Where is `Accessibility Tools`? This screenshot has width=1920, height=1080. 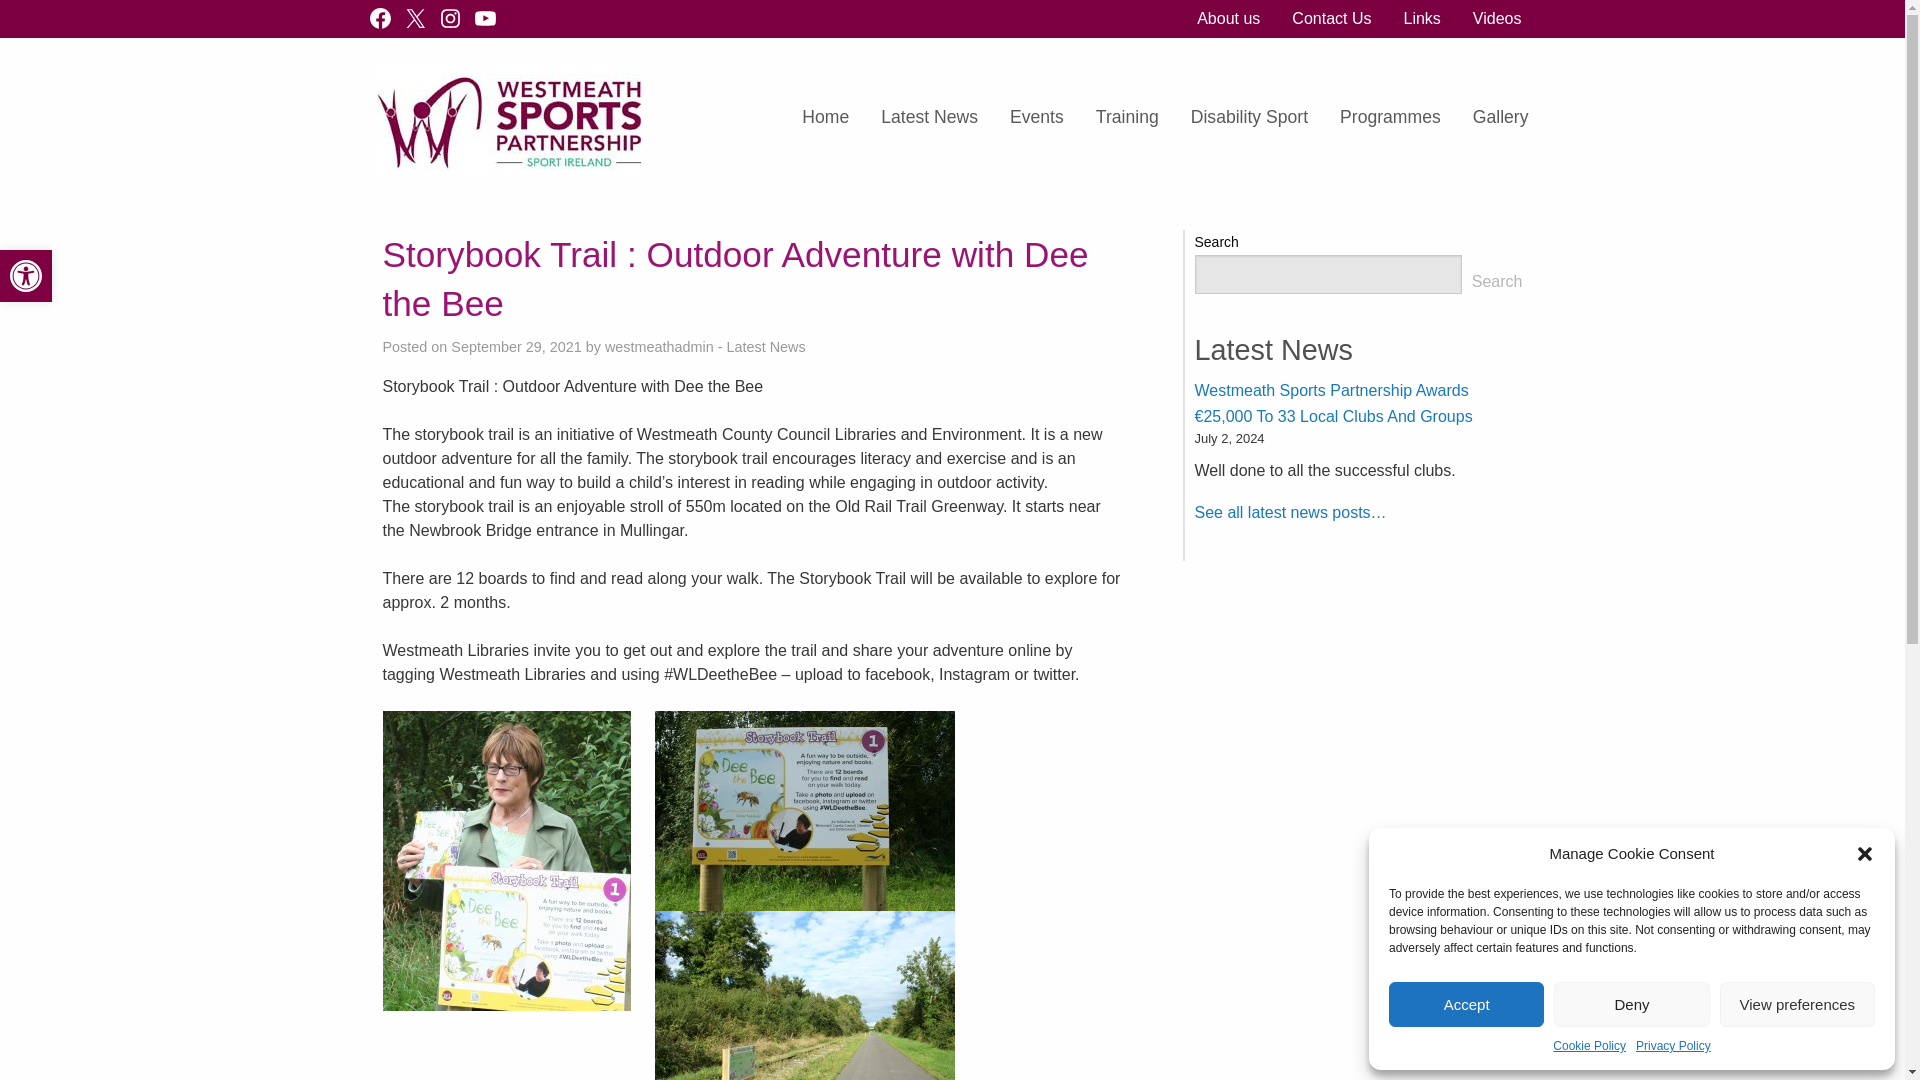 Accessibility Tools is located at coordinates (930, 118).